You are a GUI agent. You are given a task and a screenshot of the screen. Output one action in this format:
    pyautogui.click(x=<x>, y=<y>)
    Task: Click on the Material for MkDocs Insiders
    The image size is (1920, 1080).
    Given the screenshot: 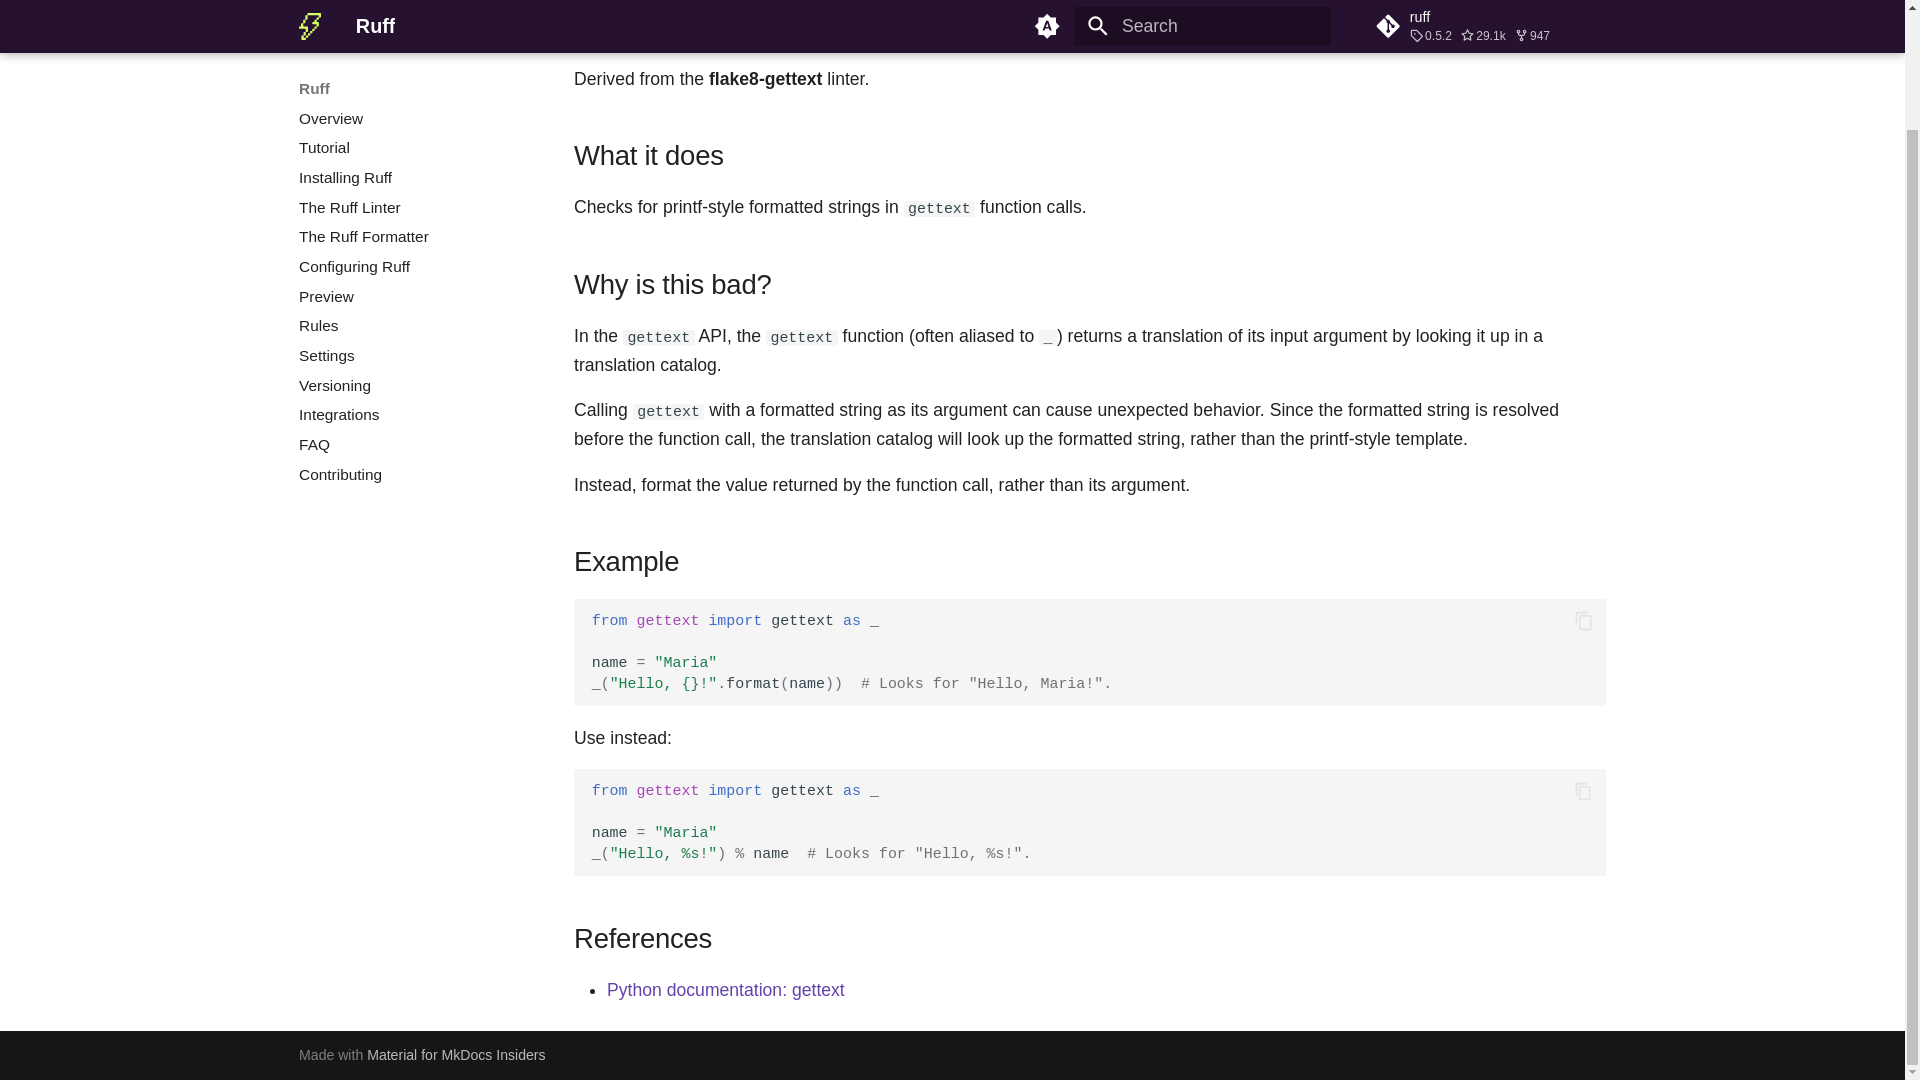 What is the action you would take?
    pyautogui.click(x=456, y=1054)
    